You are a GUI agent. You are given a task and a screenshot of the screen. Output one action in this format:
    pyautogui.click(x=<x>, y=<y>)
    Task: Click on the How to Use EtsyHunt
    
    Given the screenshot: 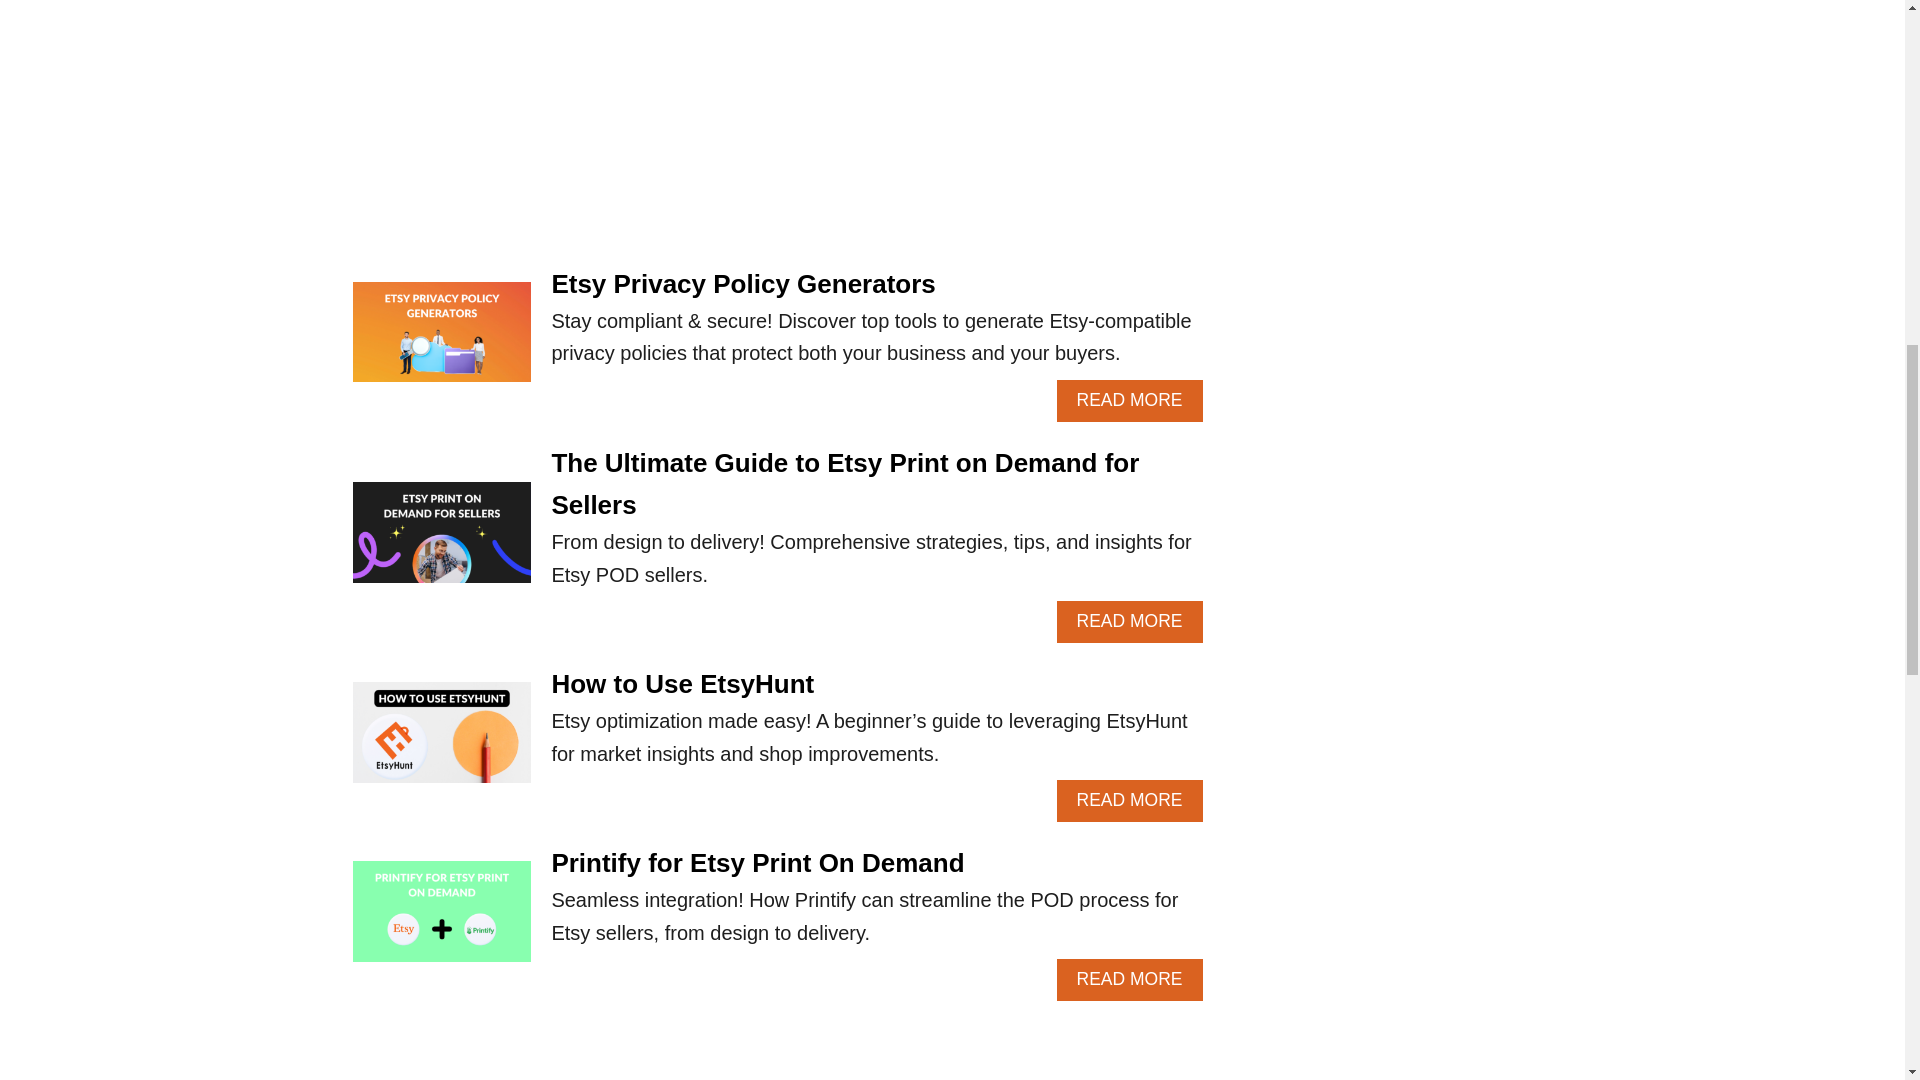 What is the action you would take?
    pyautogui.click(x=441, y=742)
    